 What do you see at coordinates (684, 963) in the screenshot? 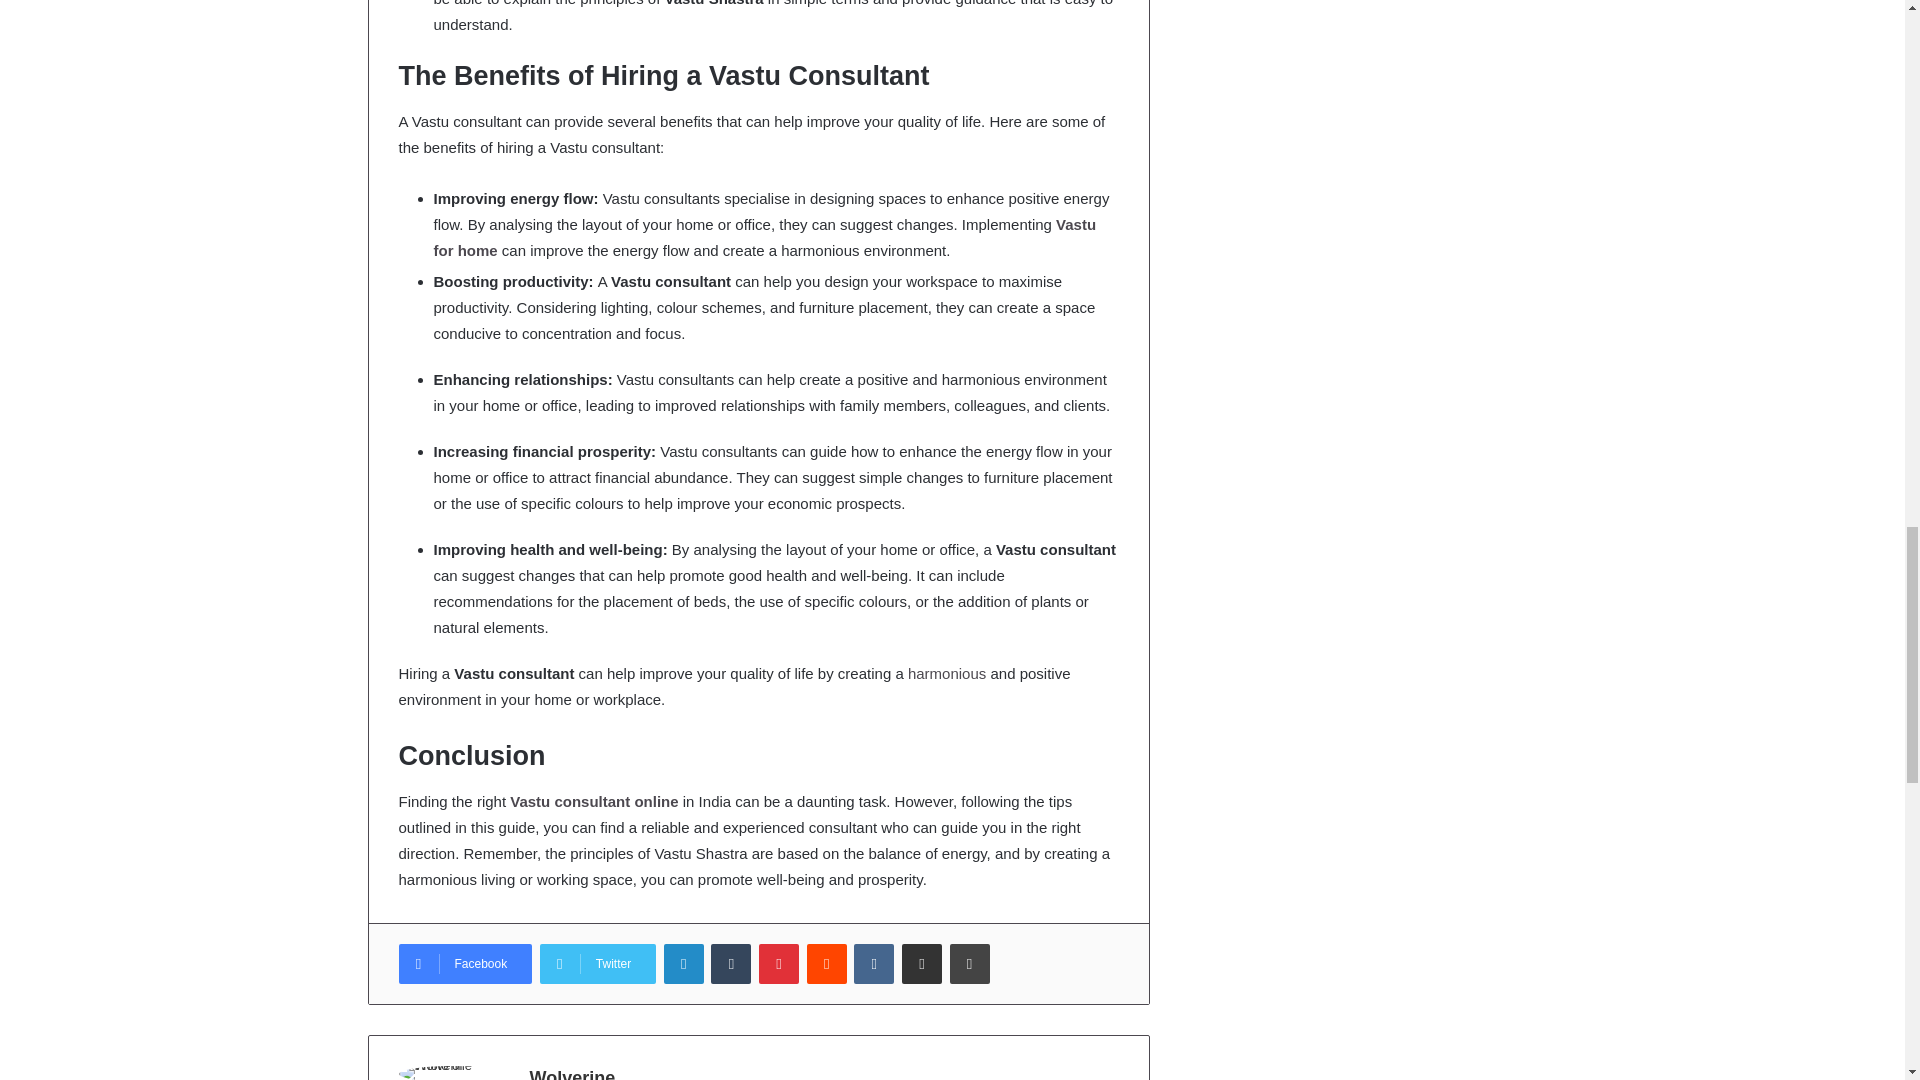
I see `LinkedIn` at bounding box center [684, 963].